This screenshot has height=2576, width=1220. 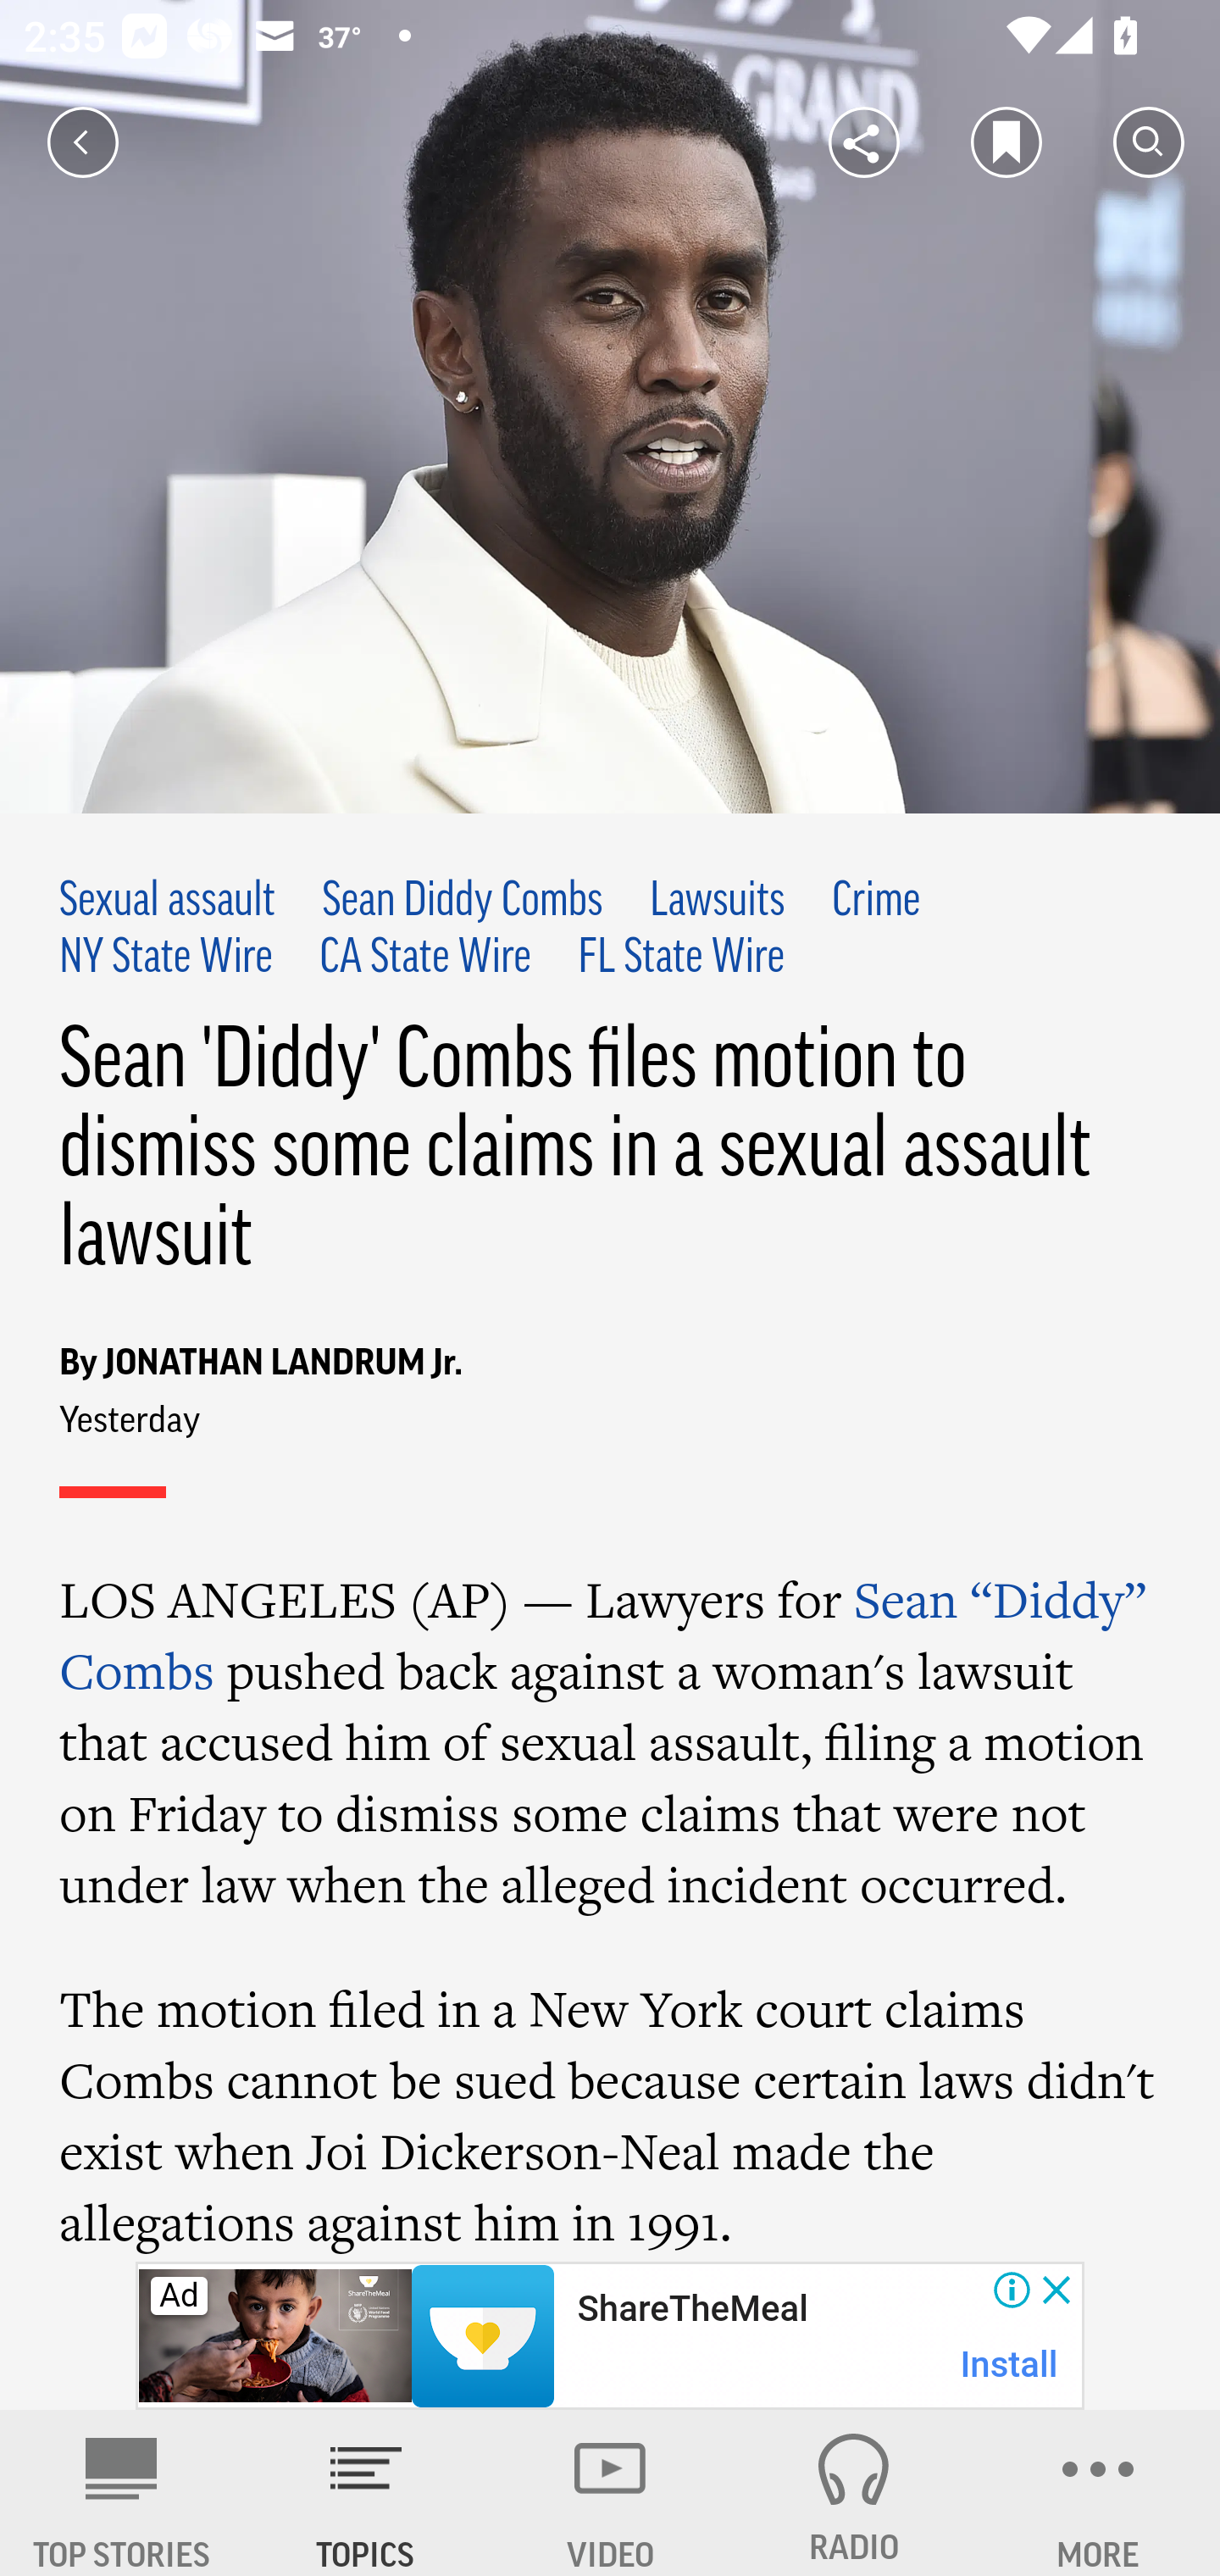 I want to click on ShareTheMeal, so click(x=691, y=2309).